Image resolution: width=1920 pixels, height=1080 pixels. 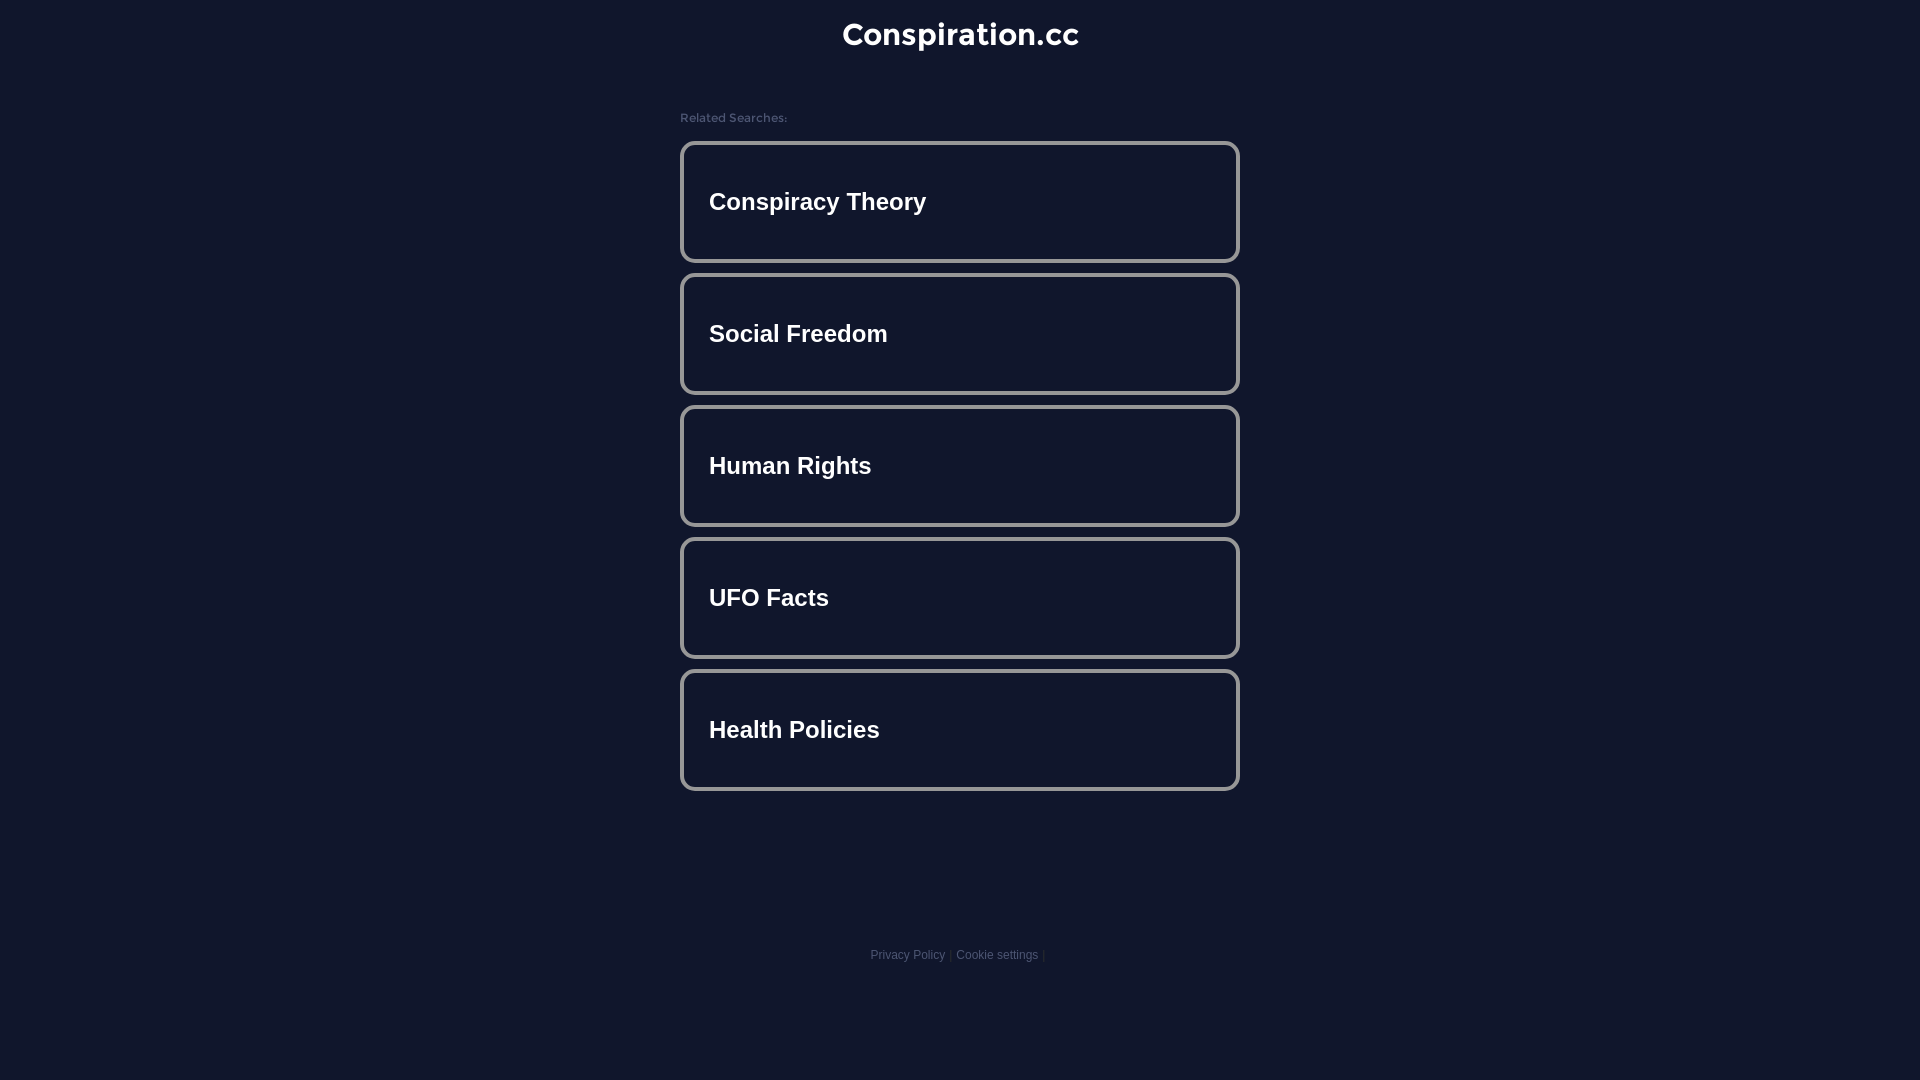 What do you see at coordinates (960, 334) in the screenshot?
I see `Social Freedom` at bounding box center [960, 334].